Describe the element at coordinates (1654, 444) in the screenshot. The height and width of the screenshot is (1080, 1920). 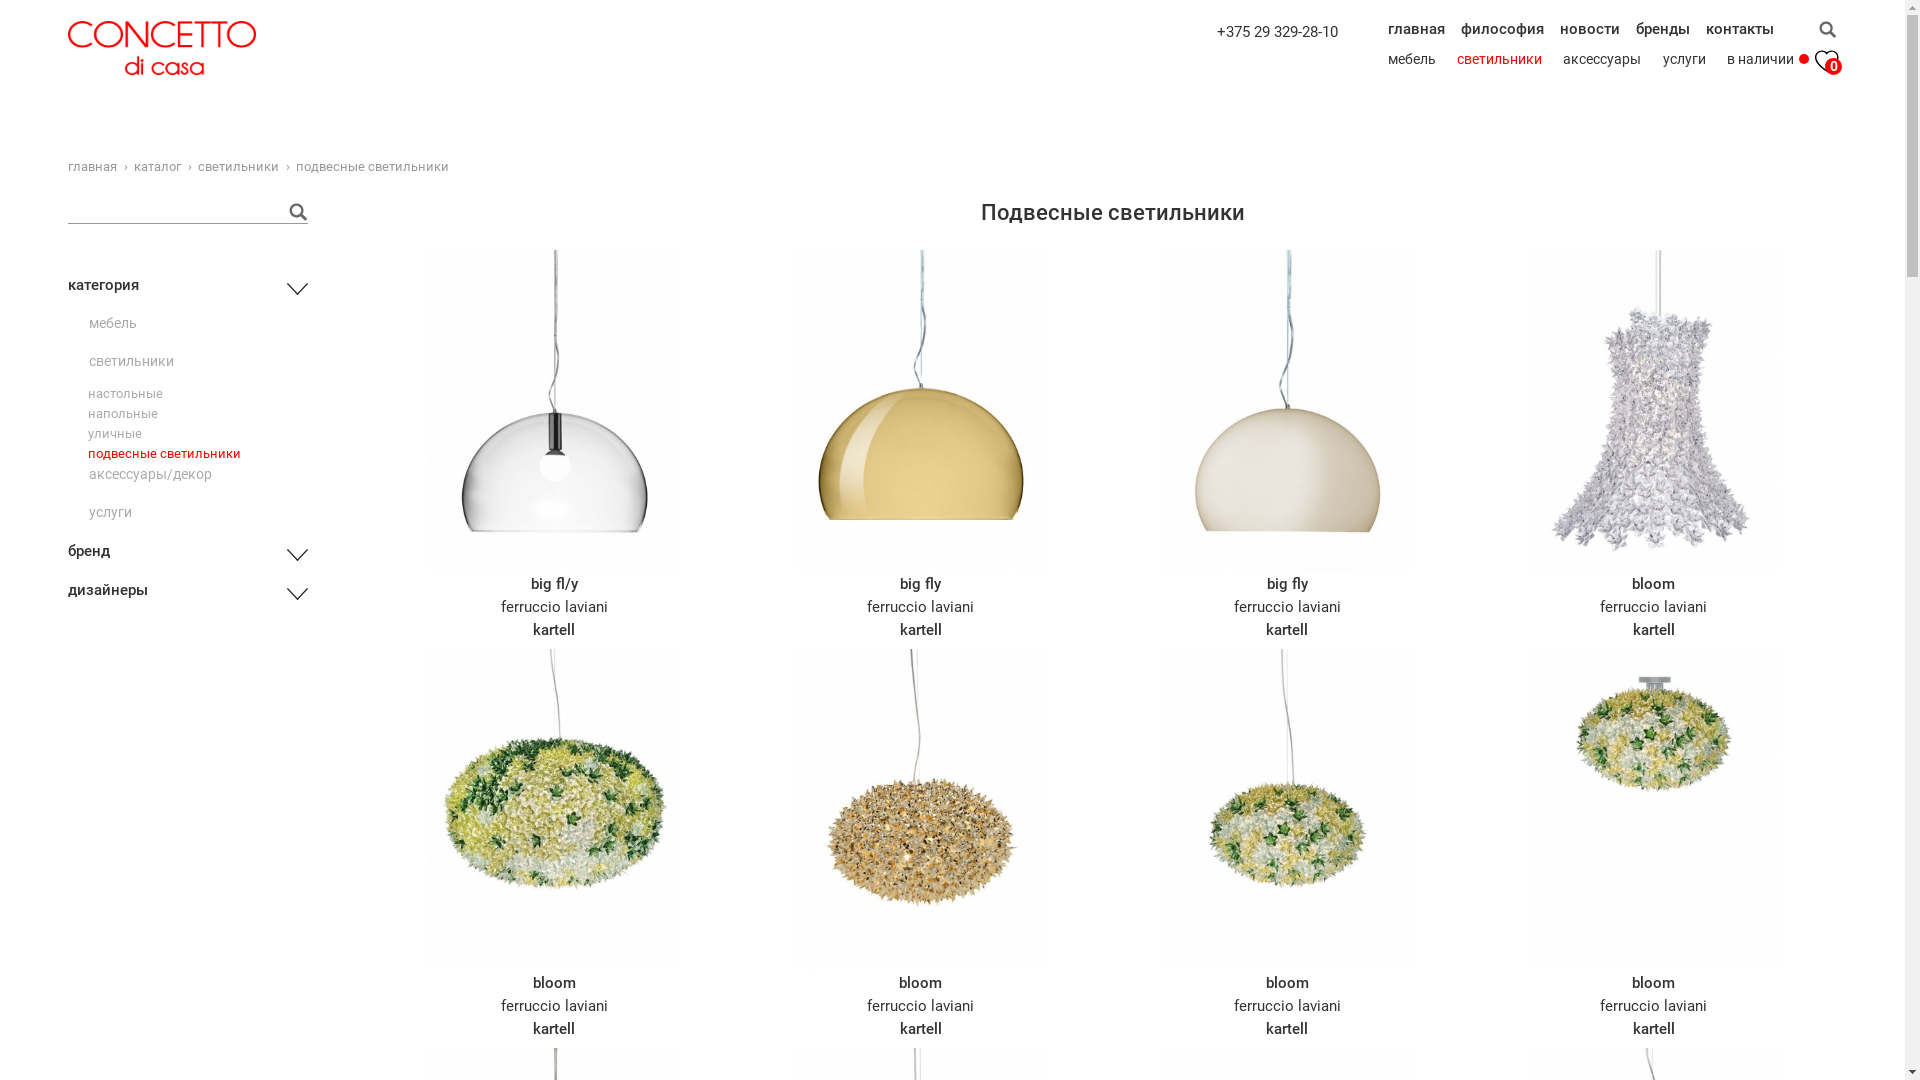
I see `bloom
ferruccio laviani
kartell` at that location.